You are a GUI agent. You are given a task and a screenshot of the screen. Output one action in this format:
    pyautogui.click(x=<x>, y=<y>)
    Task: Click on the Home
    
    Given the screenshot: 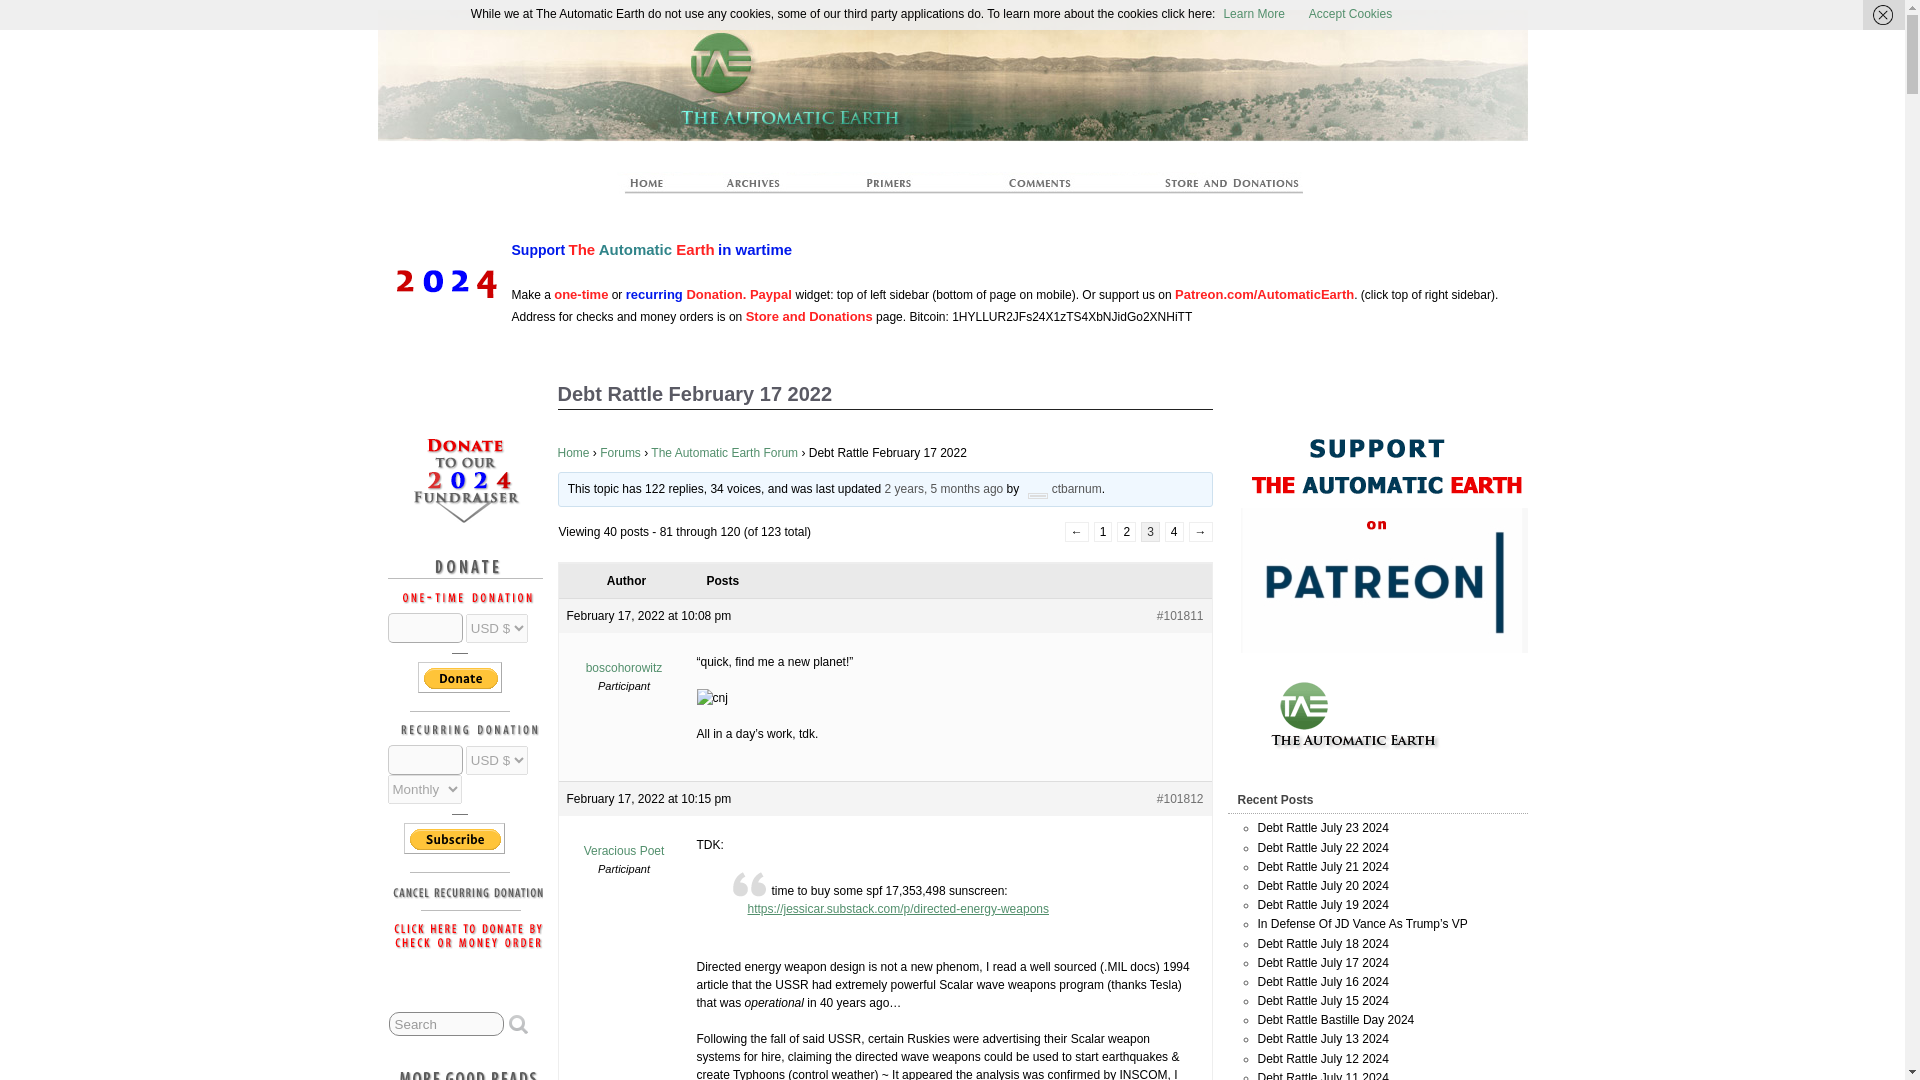 What is the action you would take?
    pyautogui.click(x=574, y=453)
    